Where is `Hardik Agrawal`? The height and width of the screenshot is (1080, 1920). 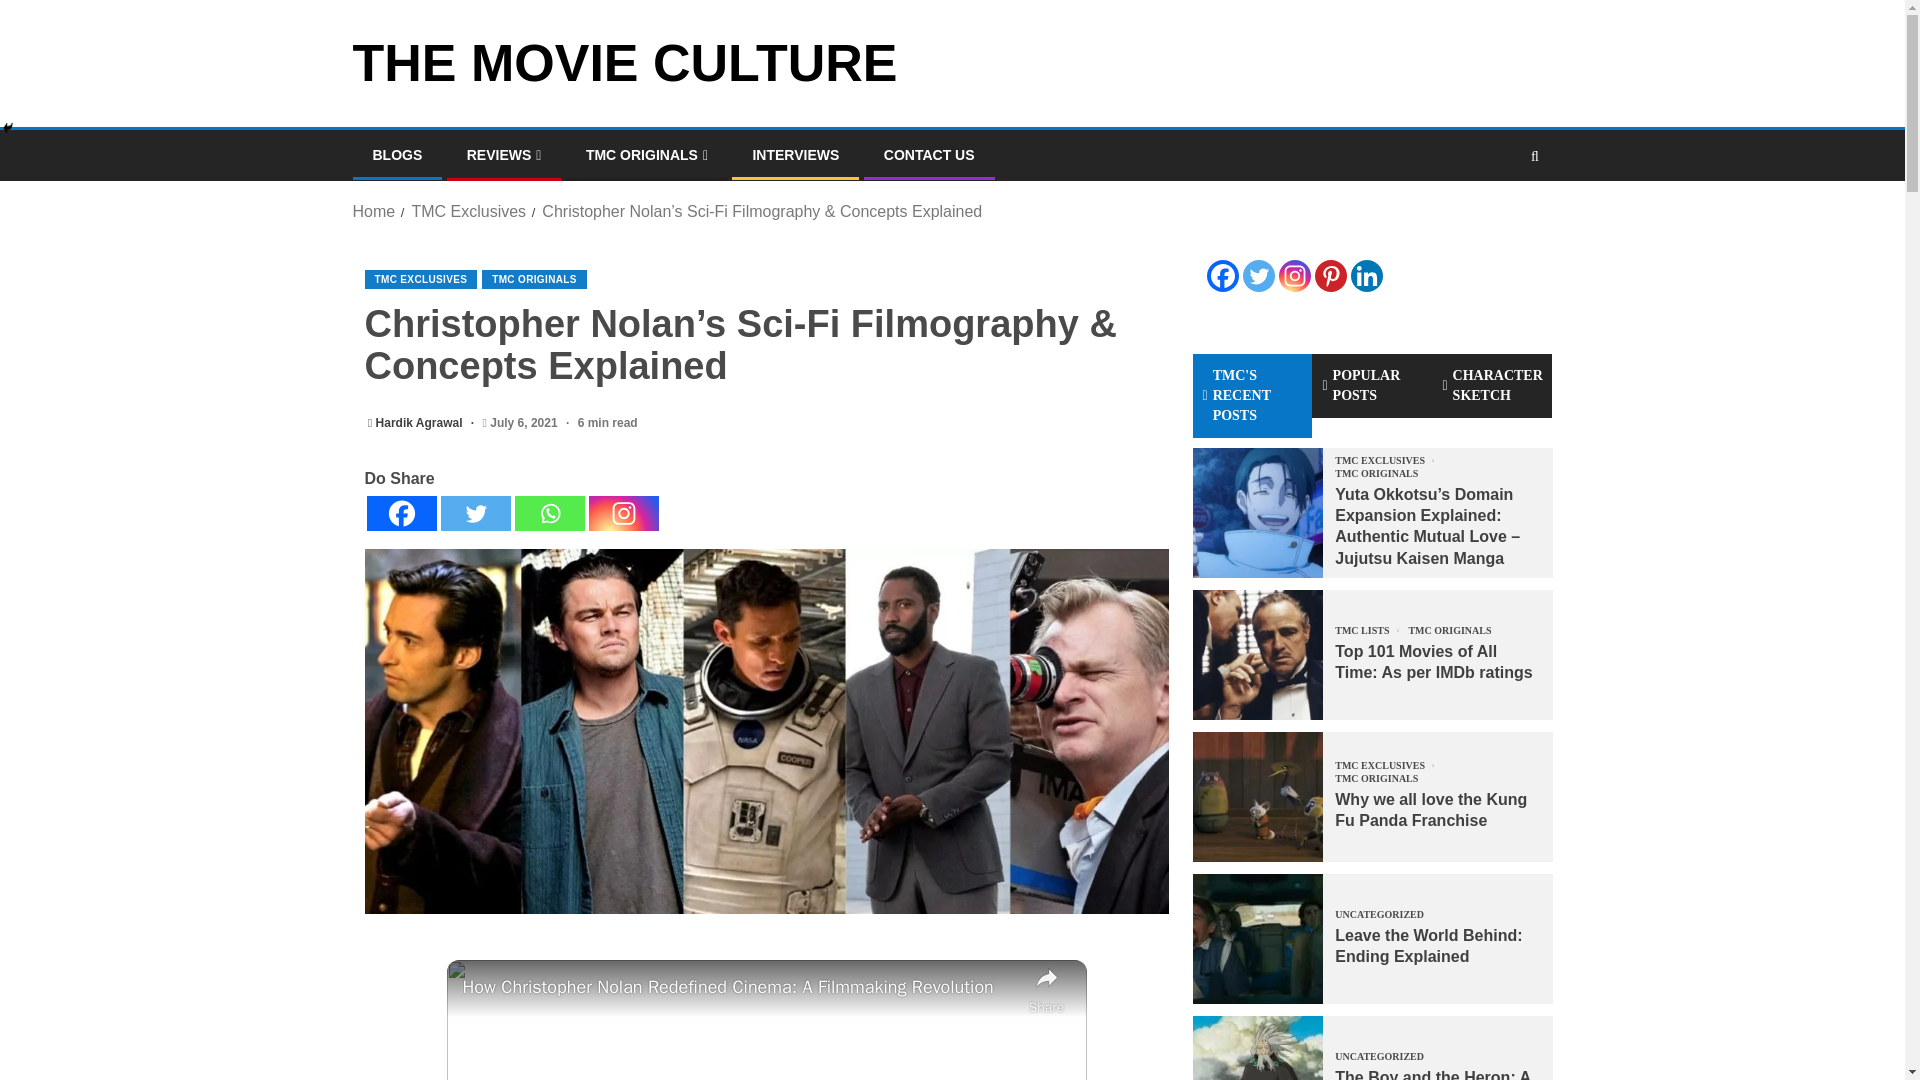 Hardik Agrawal is located at coordinates (421, 422).